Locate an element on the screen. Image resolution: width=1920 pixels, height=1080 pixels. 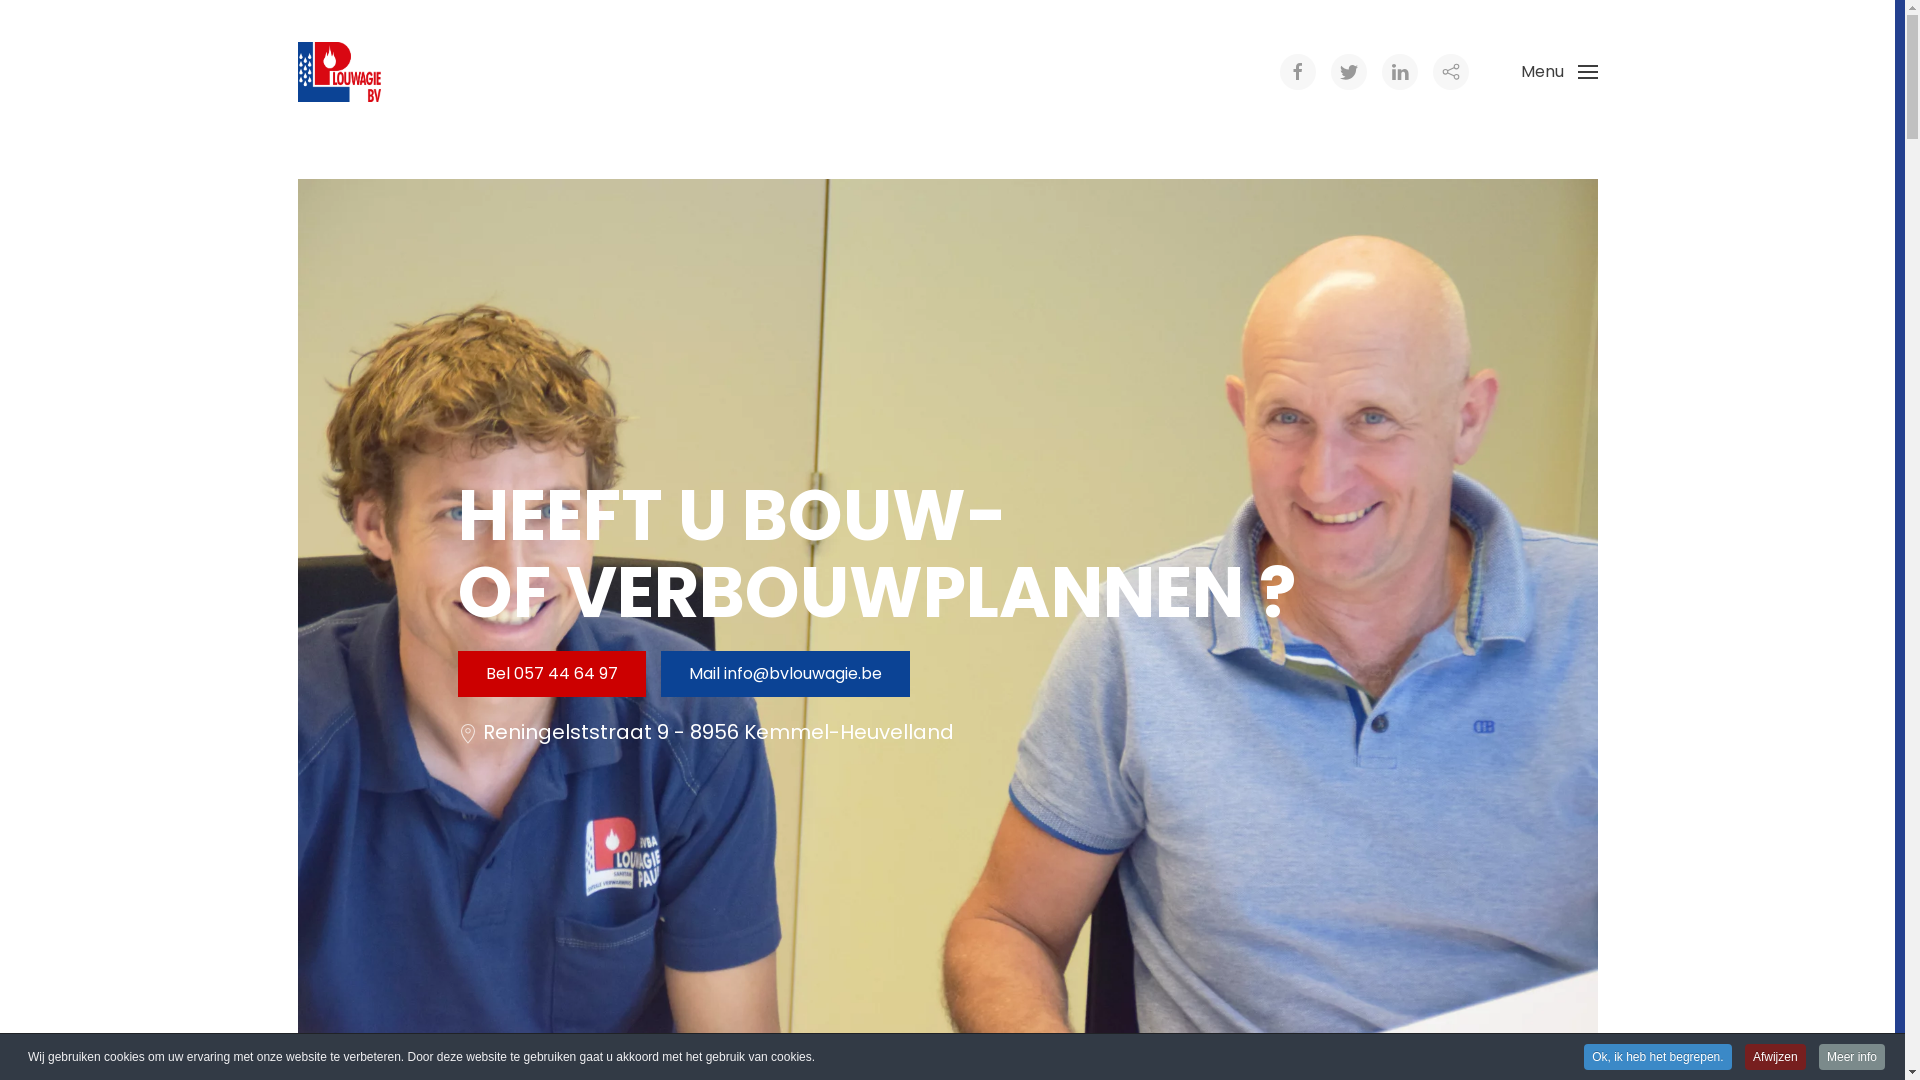
Afwijzen is located at coordinates (1776, 1057).